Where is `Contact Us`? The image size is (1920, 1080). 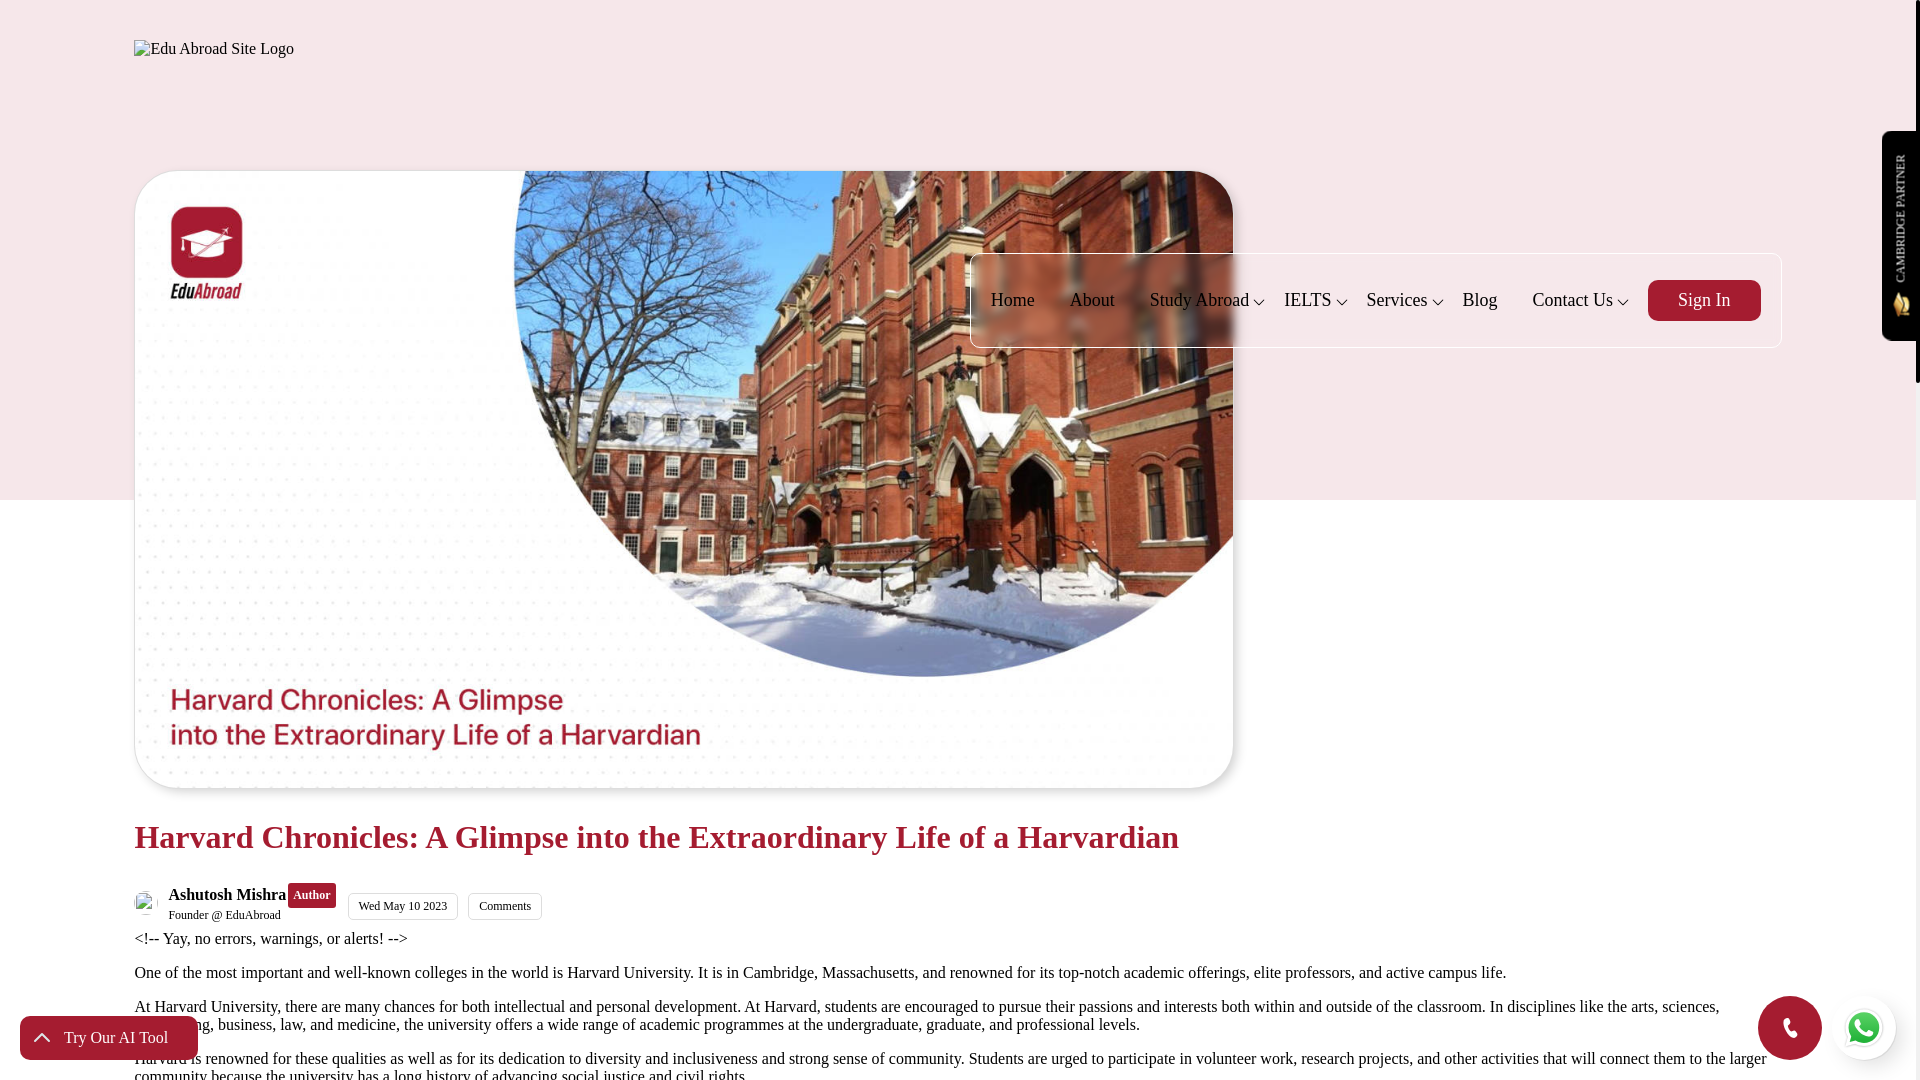 Contact Us is located at coordinates (1573, 300).